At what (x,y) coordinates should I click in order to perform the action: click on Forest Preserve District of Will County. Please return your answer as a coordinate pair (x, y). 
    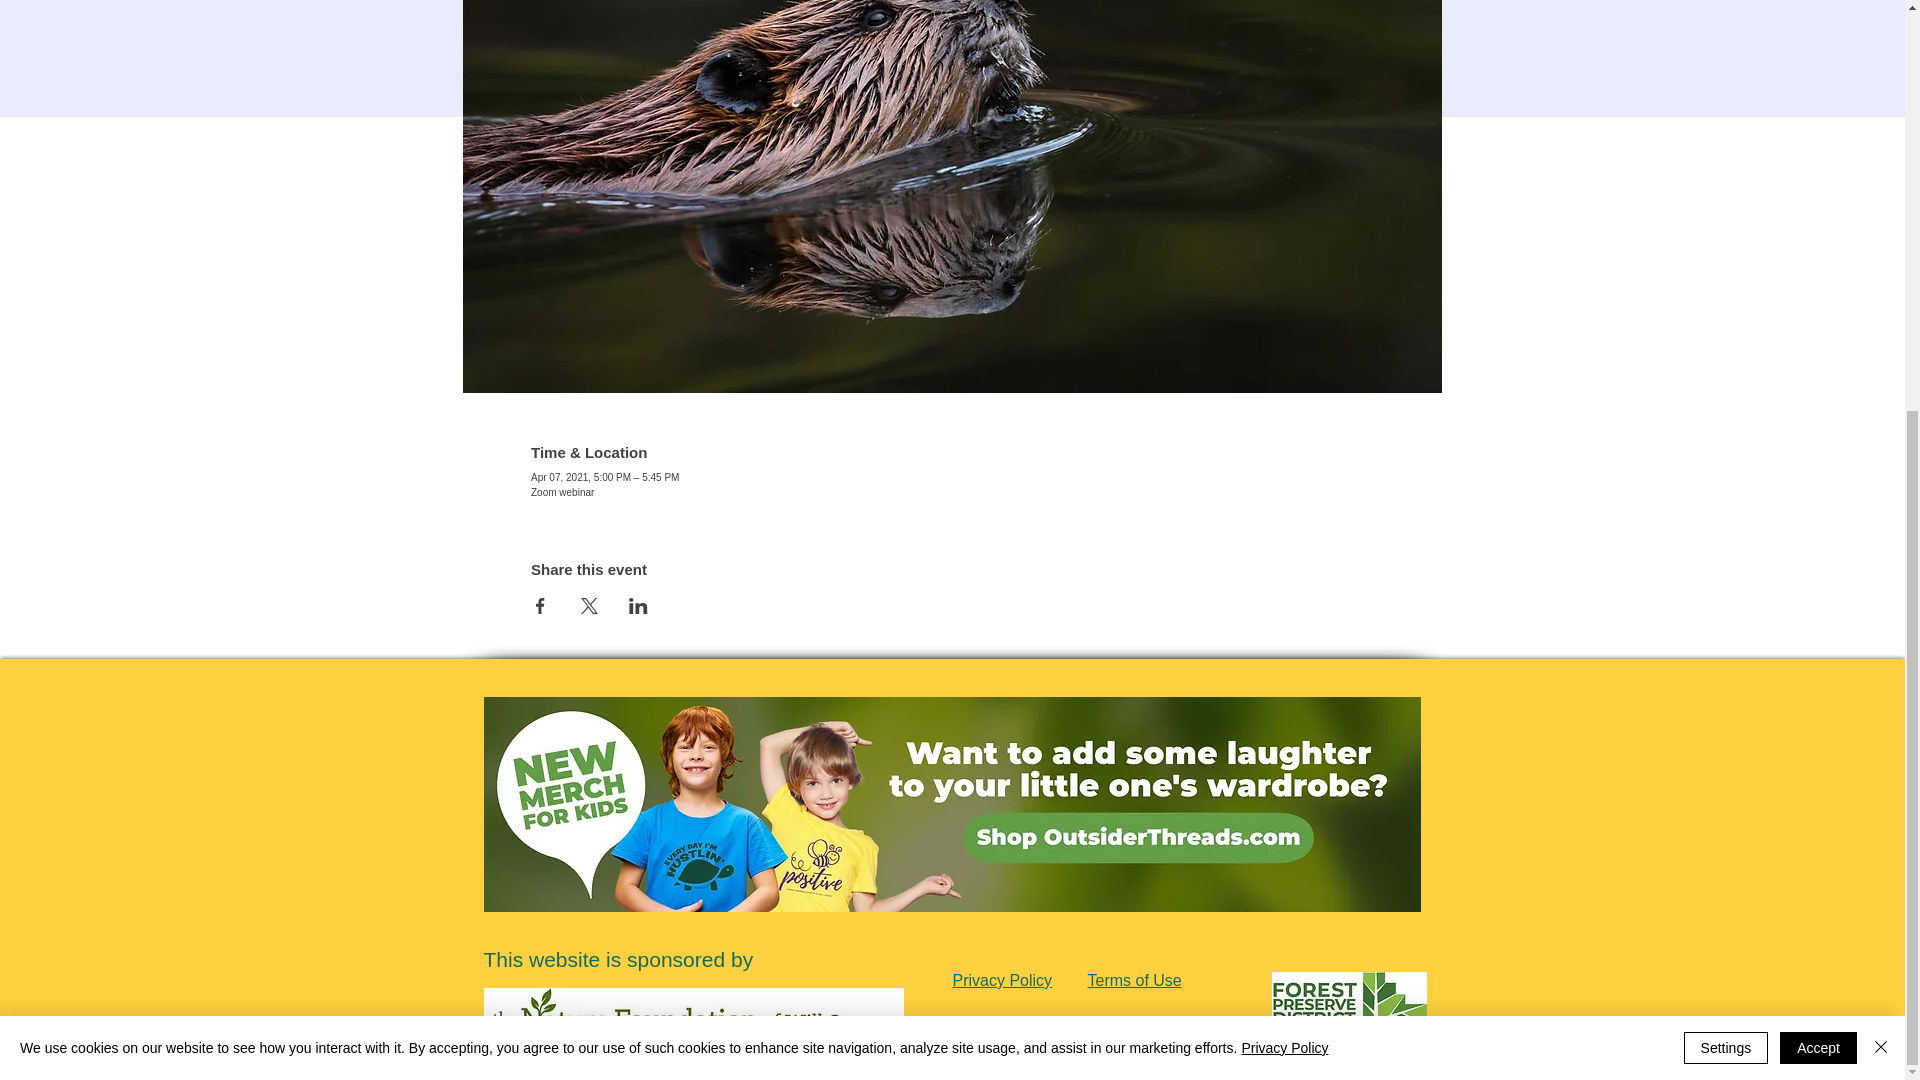
    Looking at the image, I should click on (1138, 1024).